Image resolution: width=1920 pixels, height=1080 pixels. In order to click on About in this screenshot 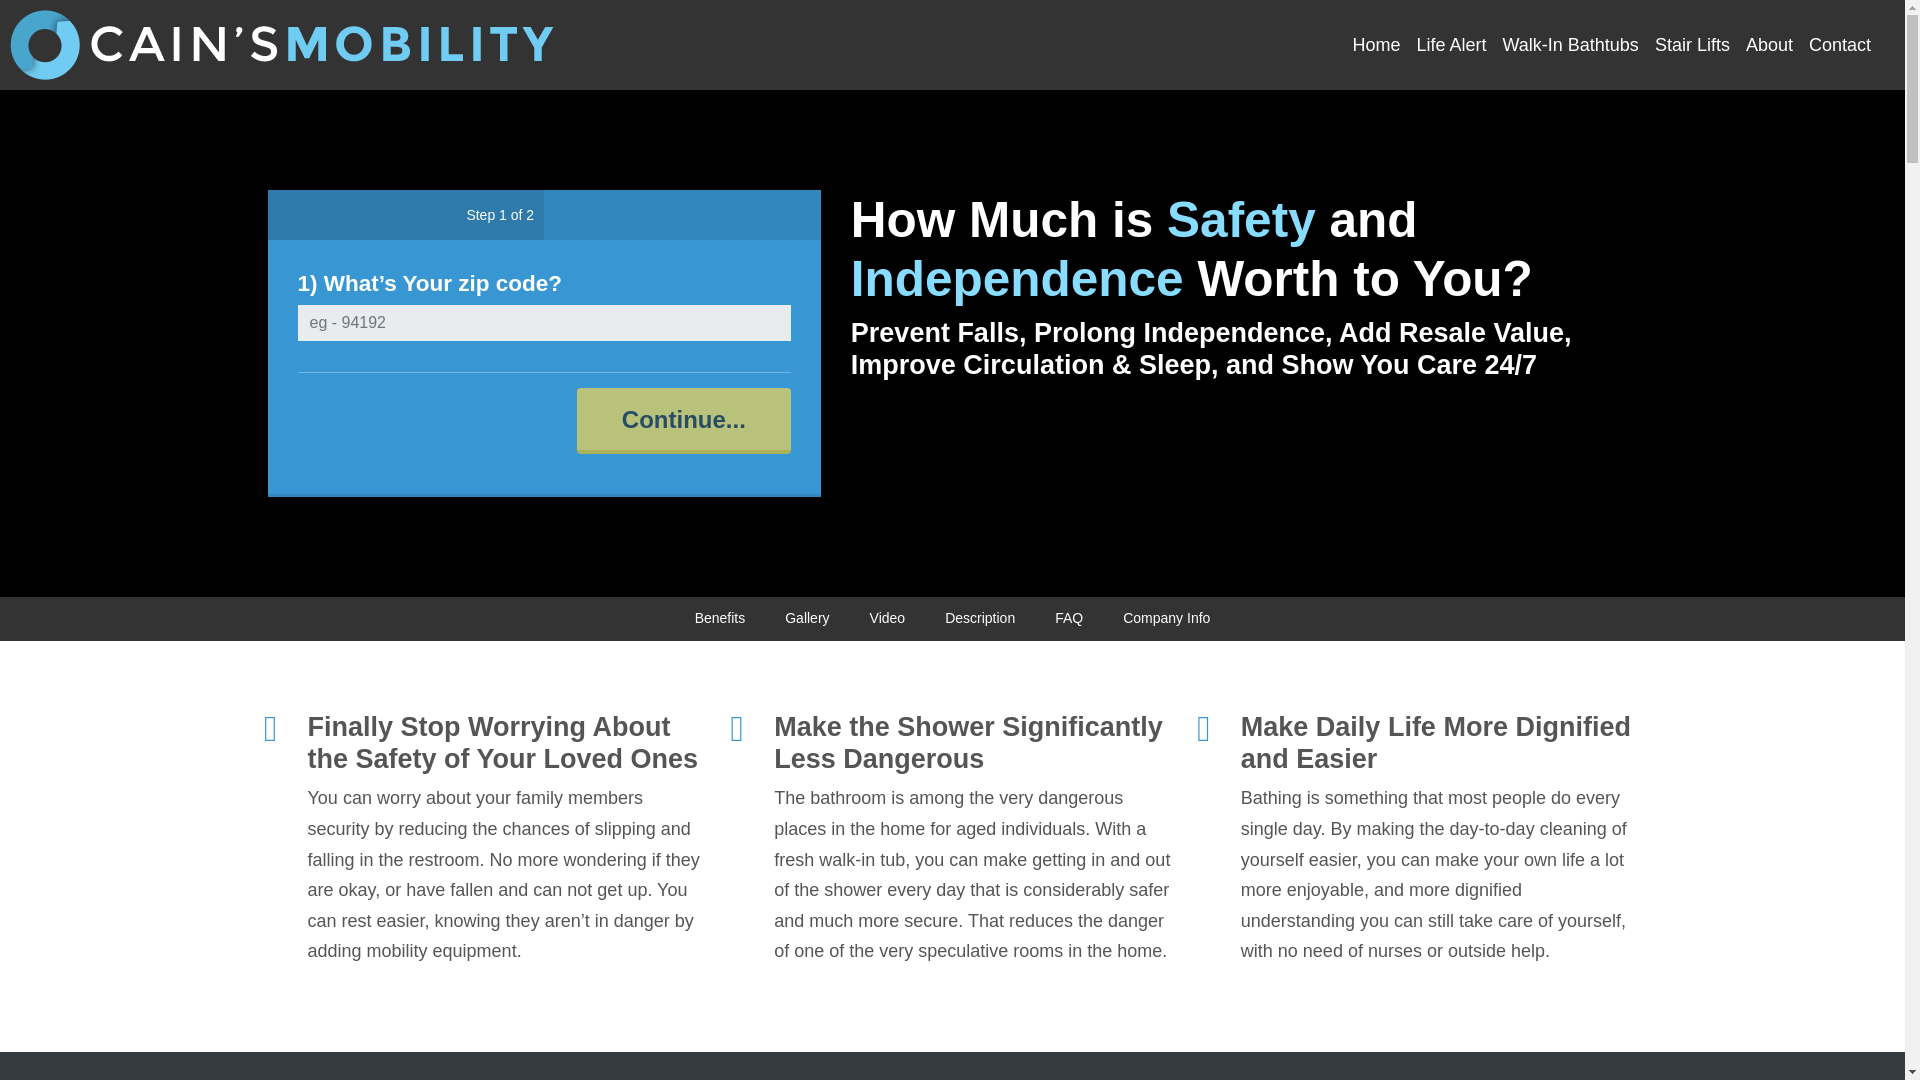, I will do `click(1768, 45)`.